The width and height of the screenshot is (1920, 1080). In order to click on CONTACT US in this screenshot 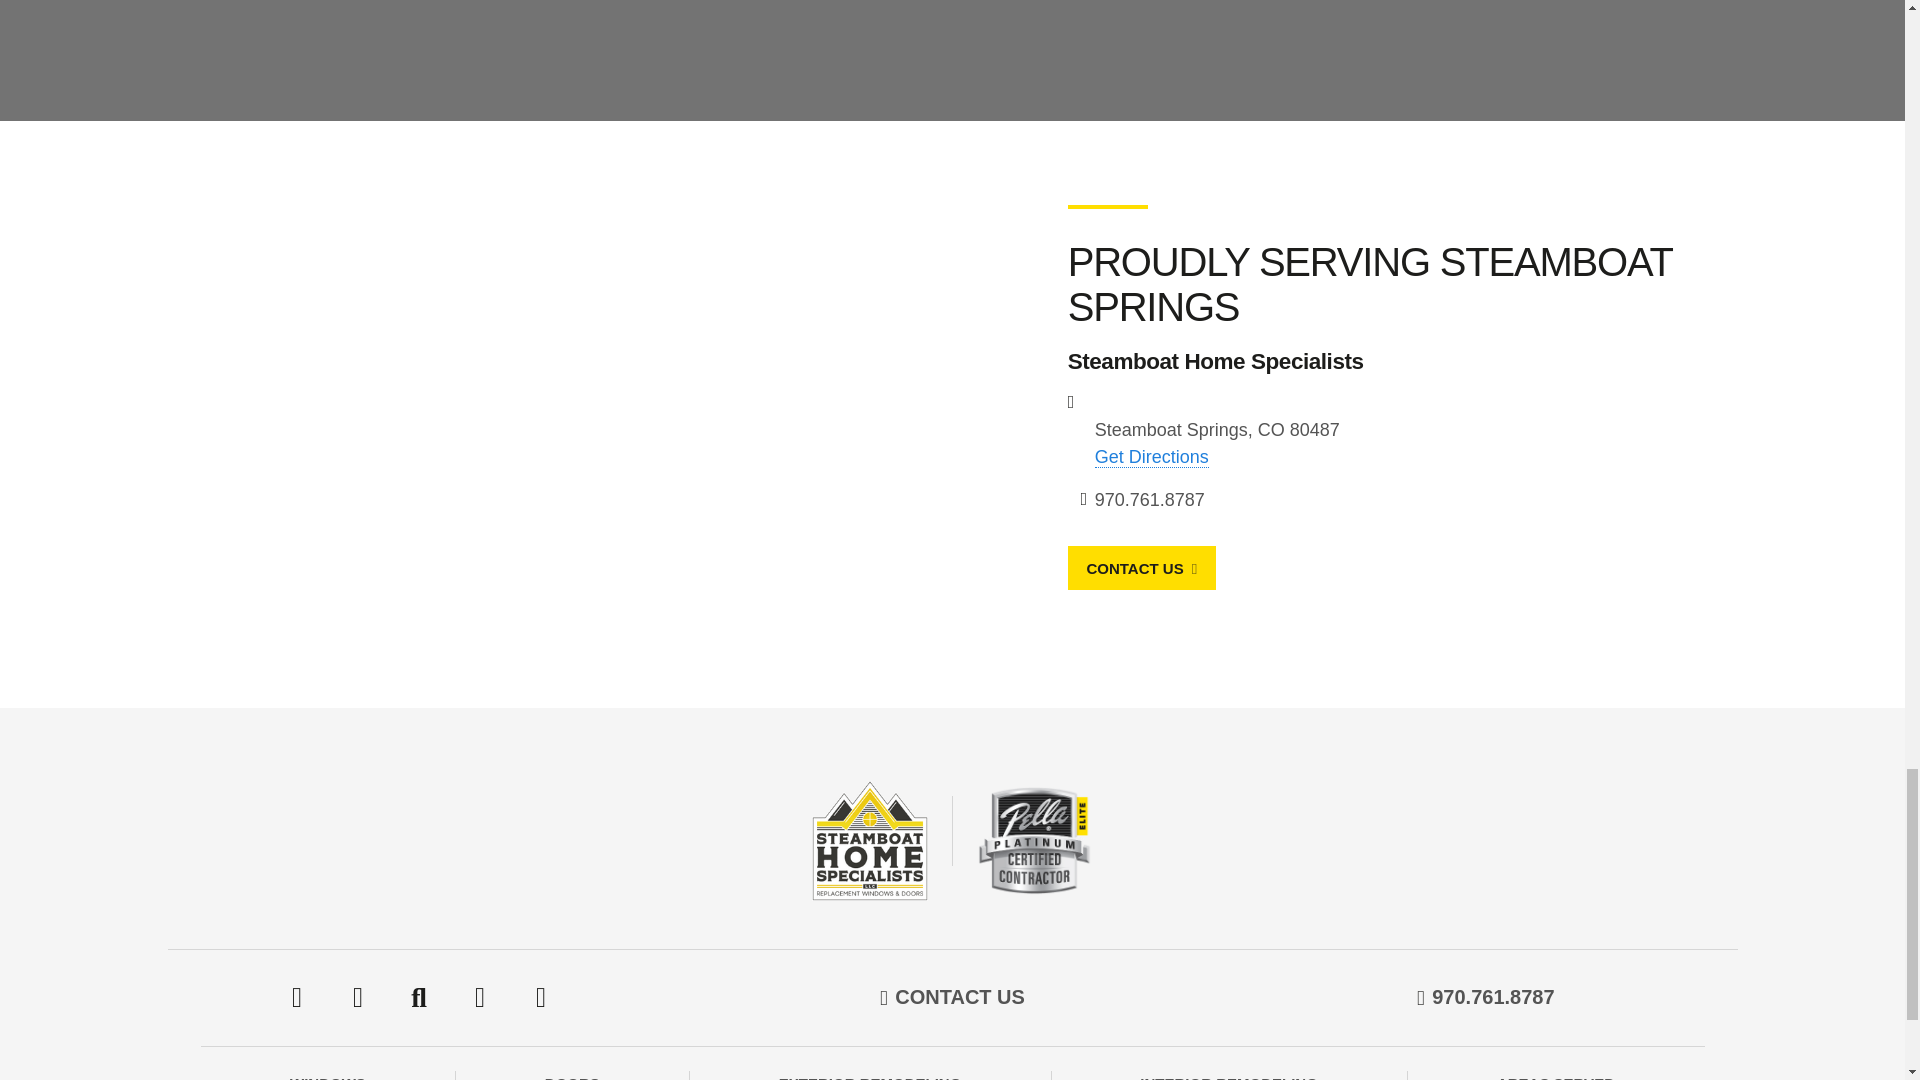, I will do `click(1008, 568)`.